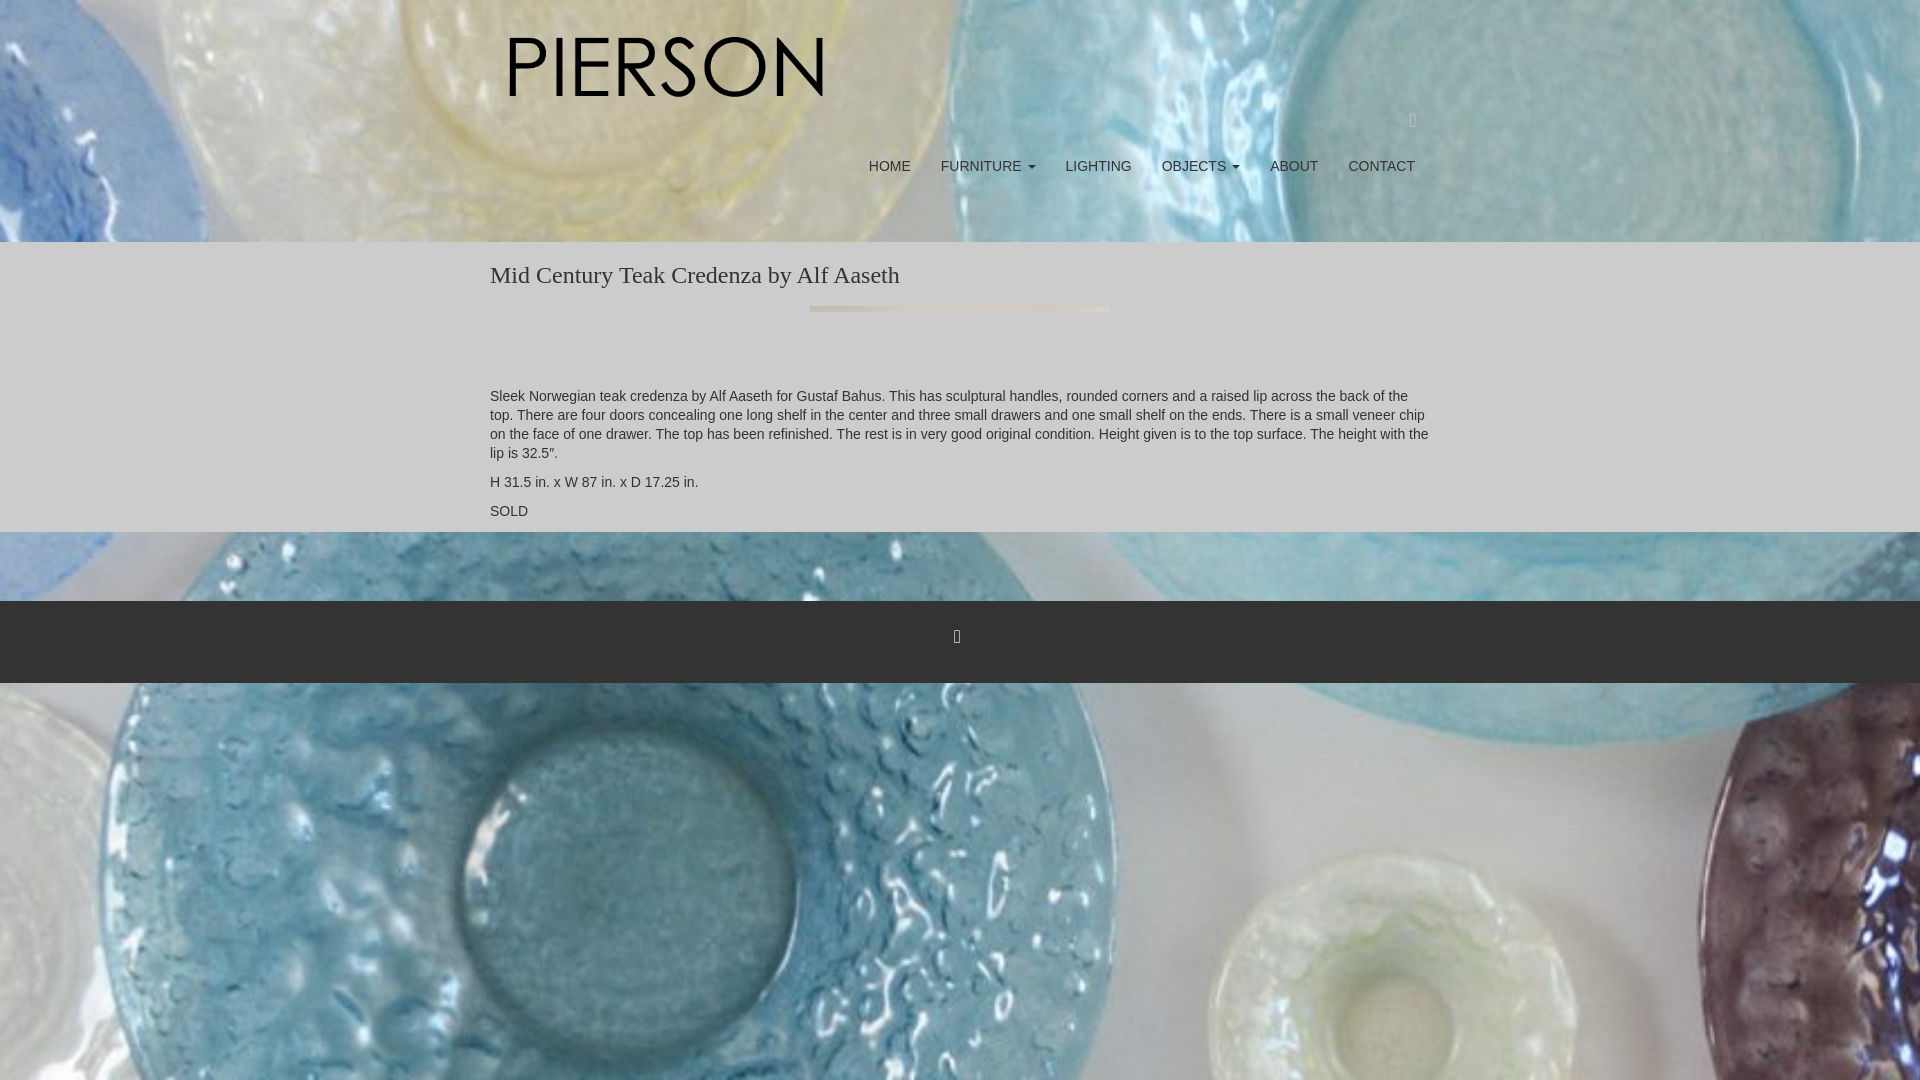 Image resolution: width=1920 pixels, height=1080 pixels. I want to click on CONTACT, so click(1381, 166).